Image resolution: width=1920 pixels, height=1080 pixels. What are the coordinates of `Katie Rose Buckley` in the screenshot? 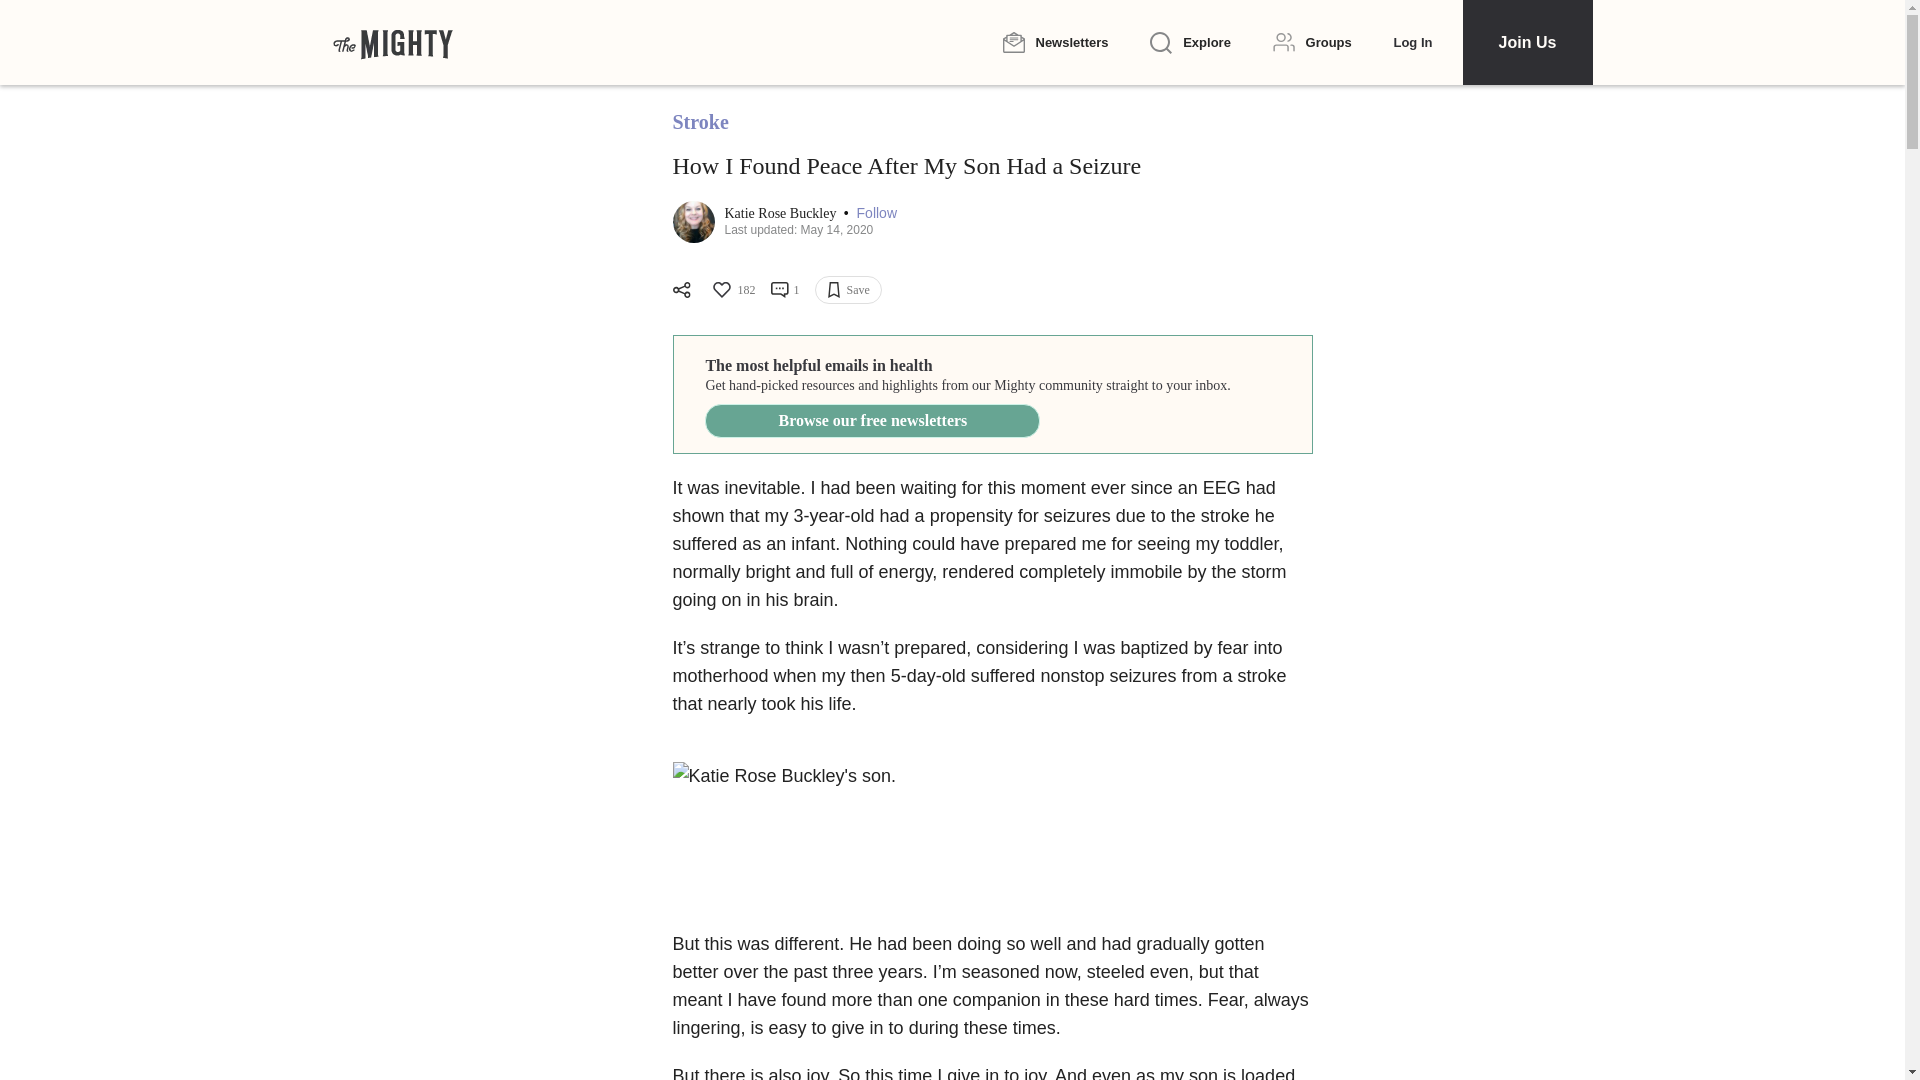 It's located at (781, 214).